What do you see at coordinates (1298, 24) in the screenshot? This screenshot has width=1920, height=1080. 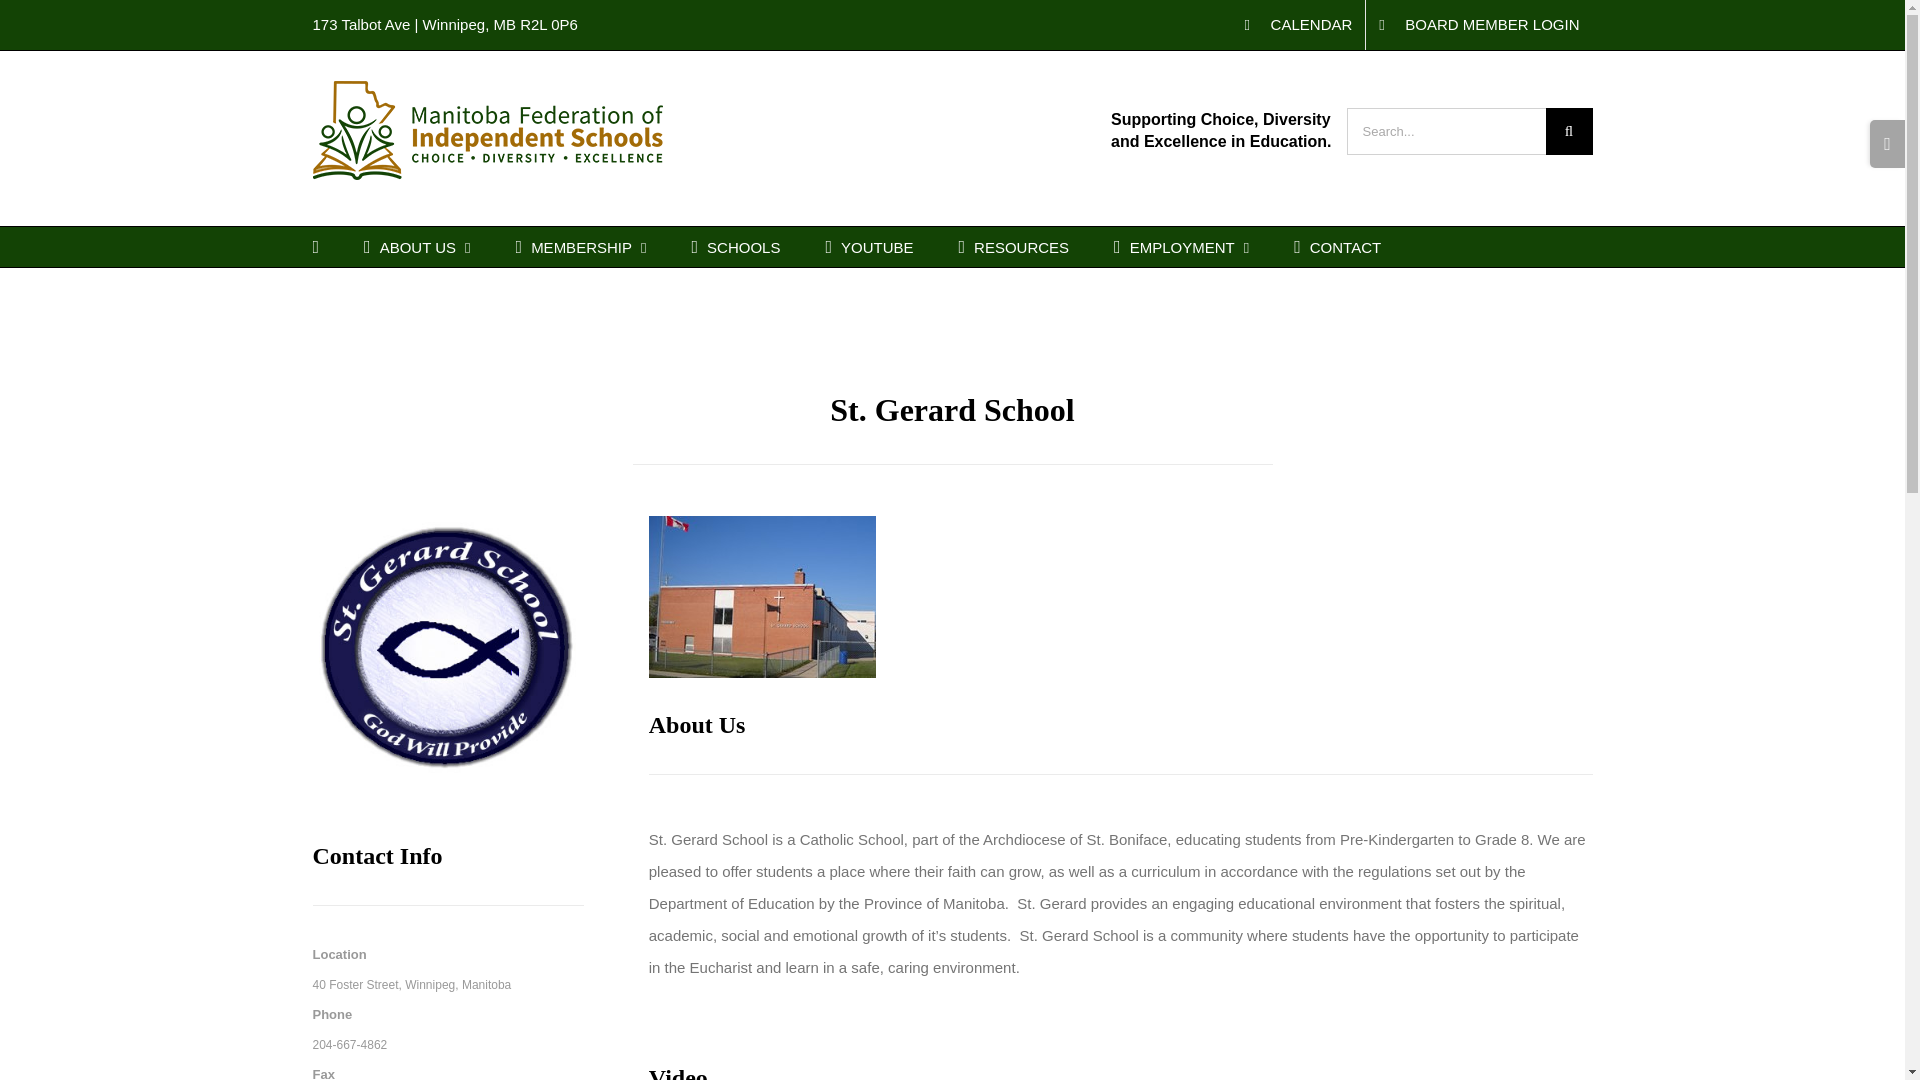 I see `CALENDAR` at bounding box center [1298, 24].